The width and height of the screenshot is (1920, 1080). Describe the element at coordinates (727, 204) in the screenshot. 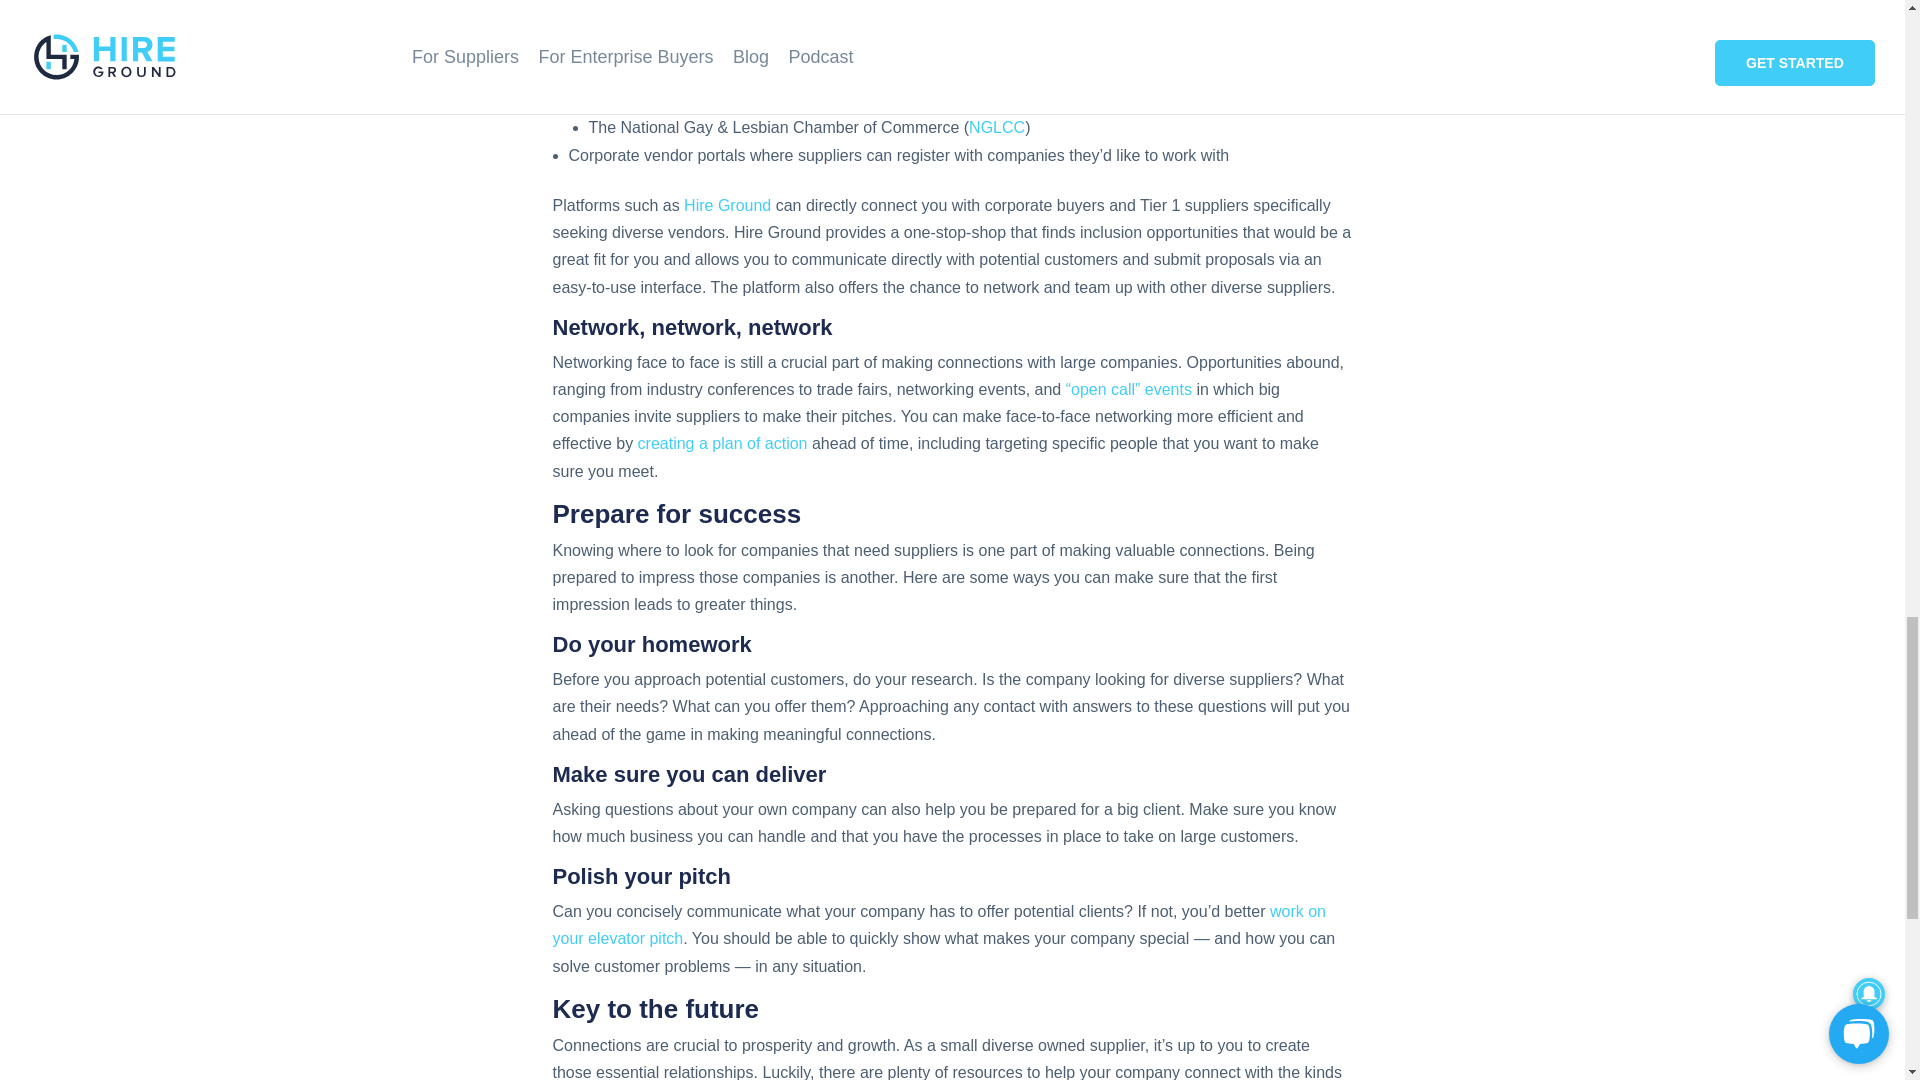

I see `Hire Ground` at that location.